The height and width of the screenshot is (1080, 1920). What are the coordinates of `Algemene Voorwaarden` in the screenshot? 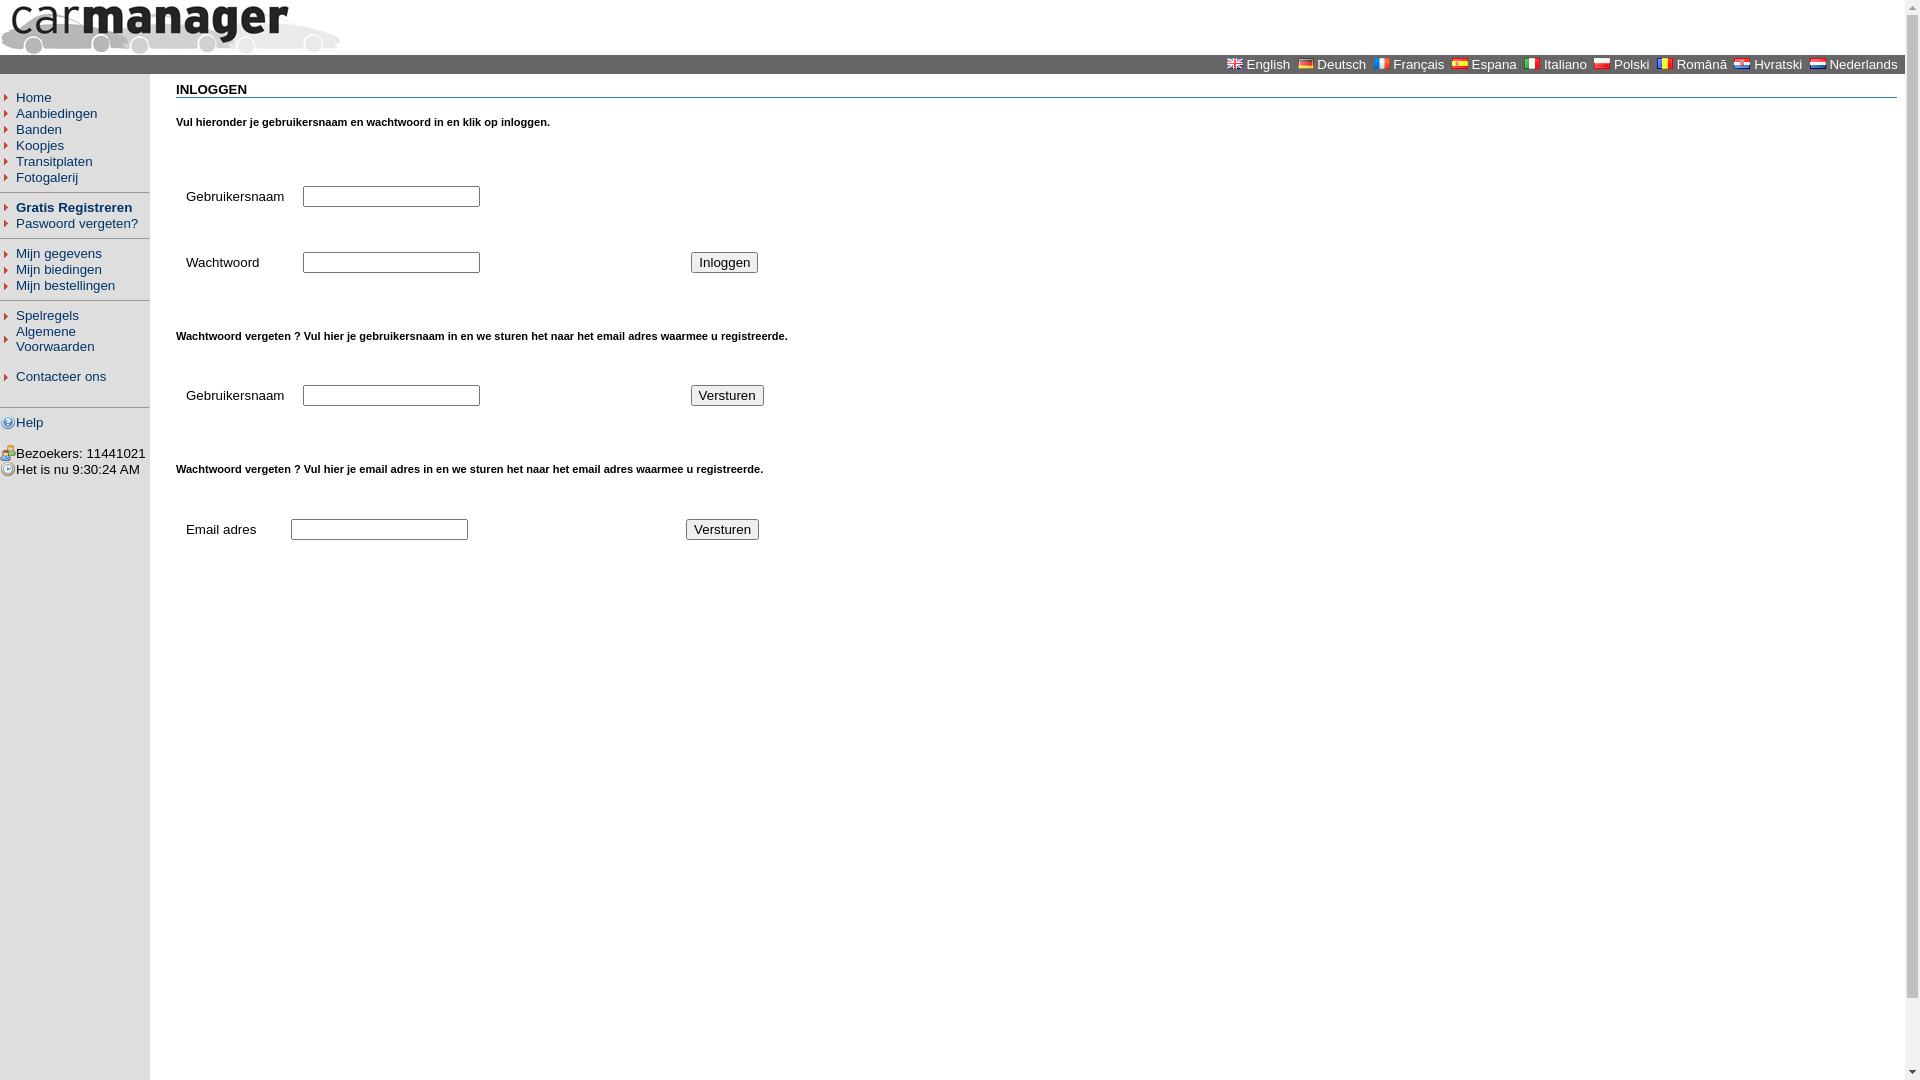 It's located at (56, 339).